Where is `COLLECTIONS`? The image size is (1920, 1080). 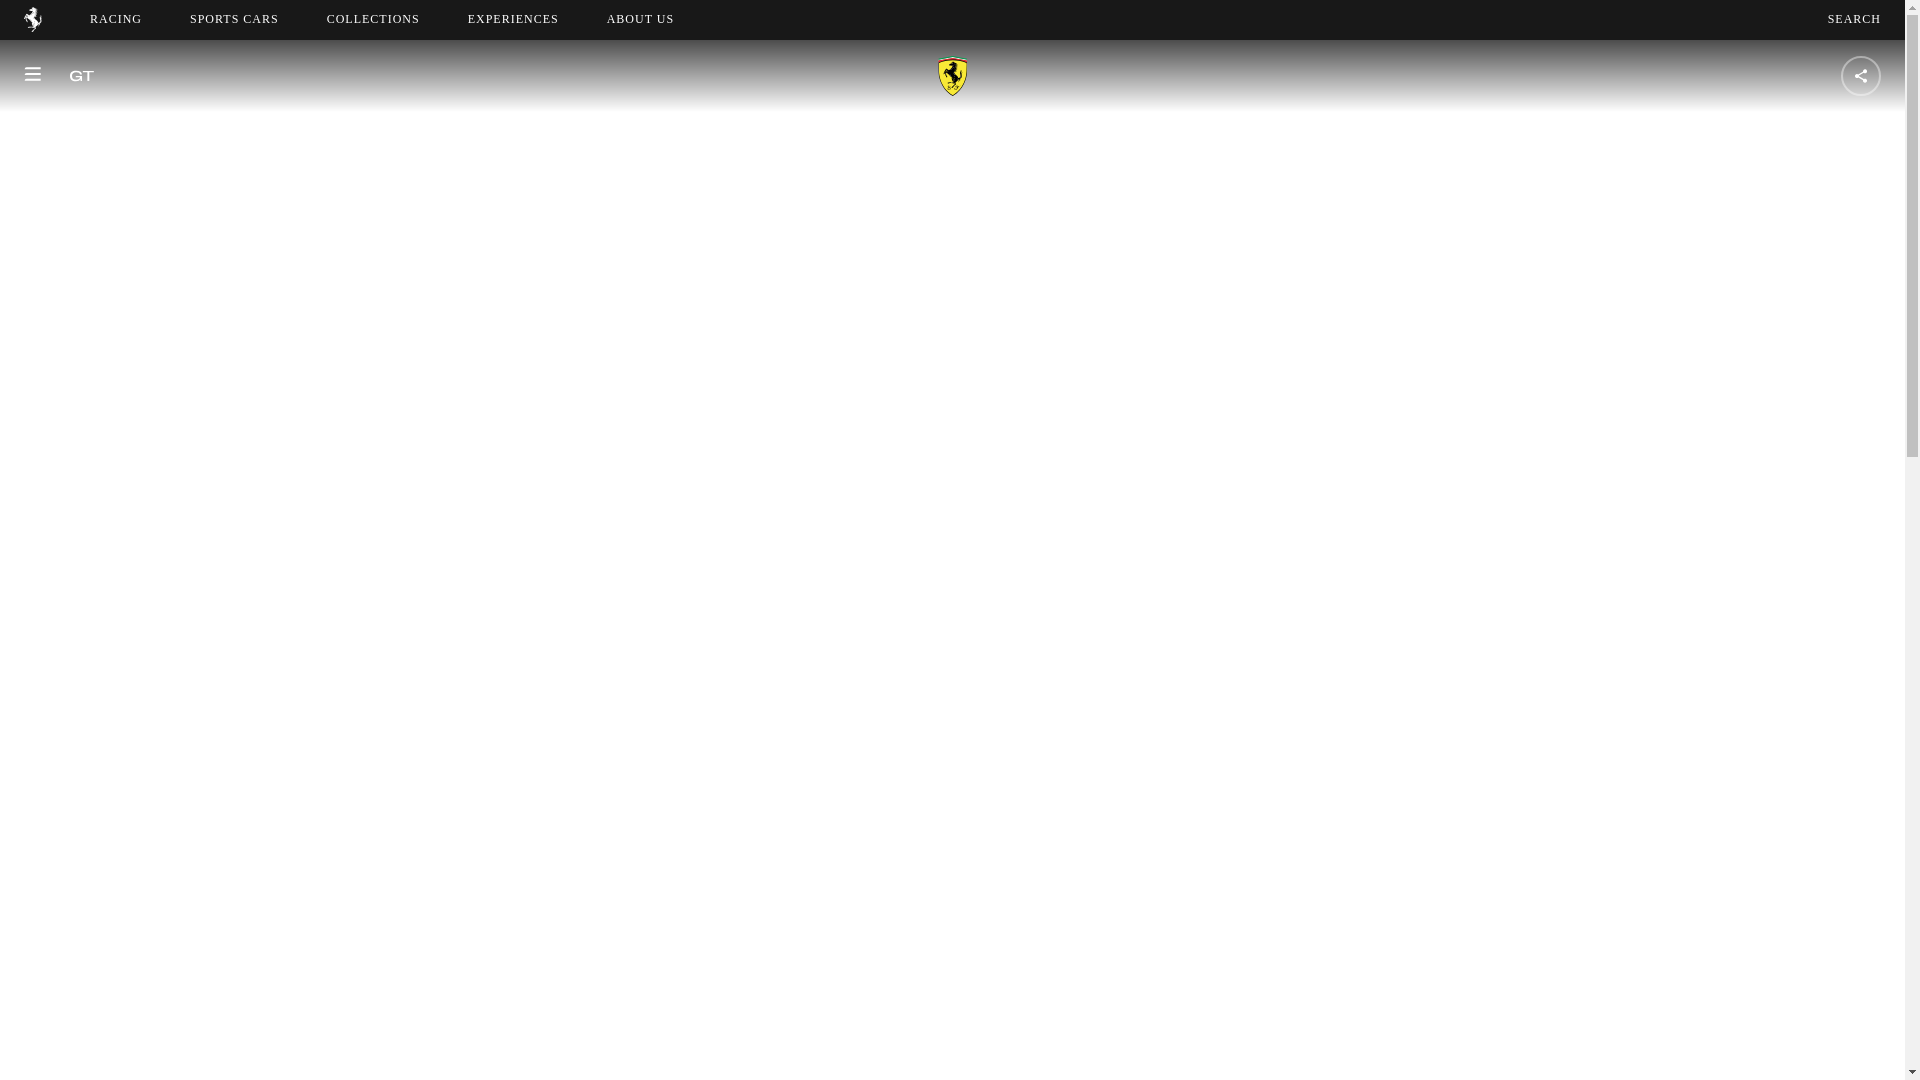
COLLECTIONS is located at coordinates (373, 19).